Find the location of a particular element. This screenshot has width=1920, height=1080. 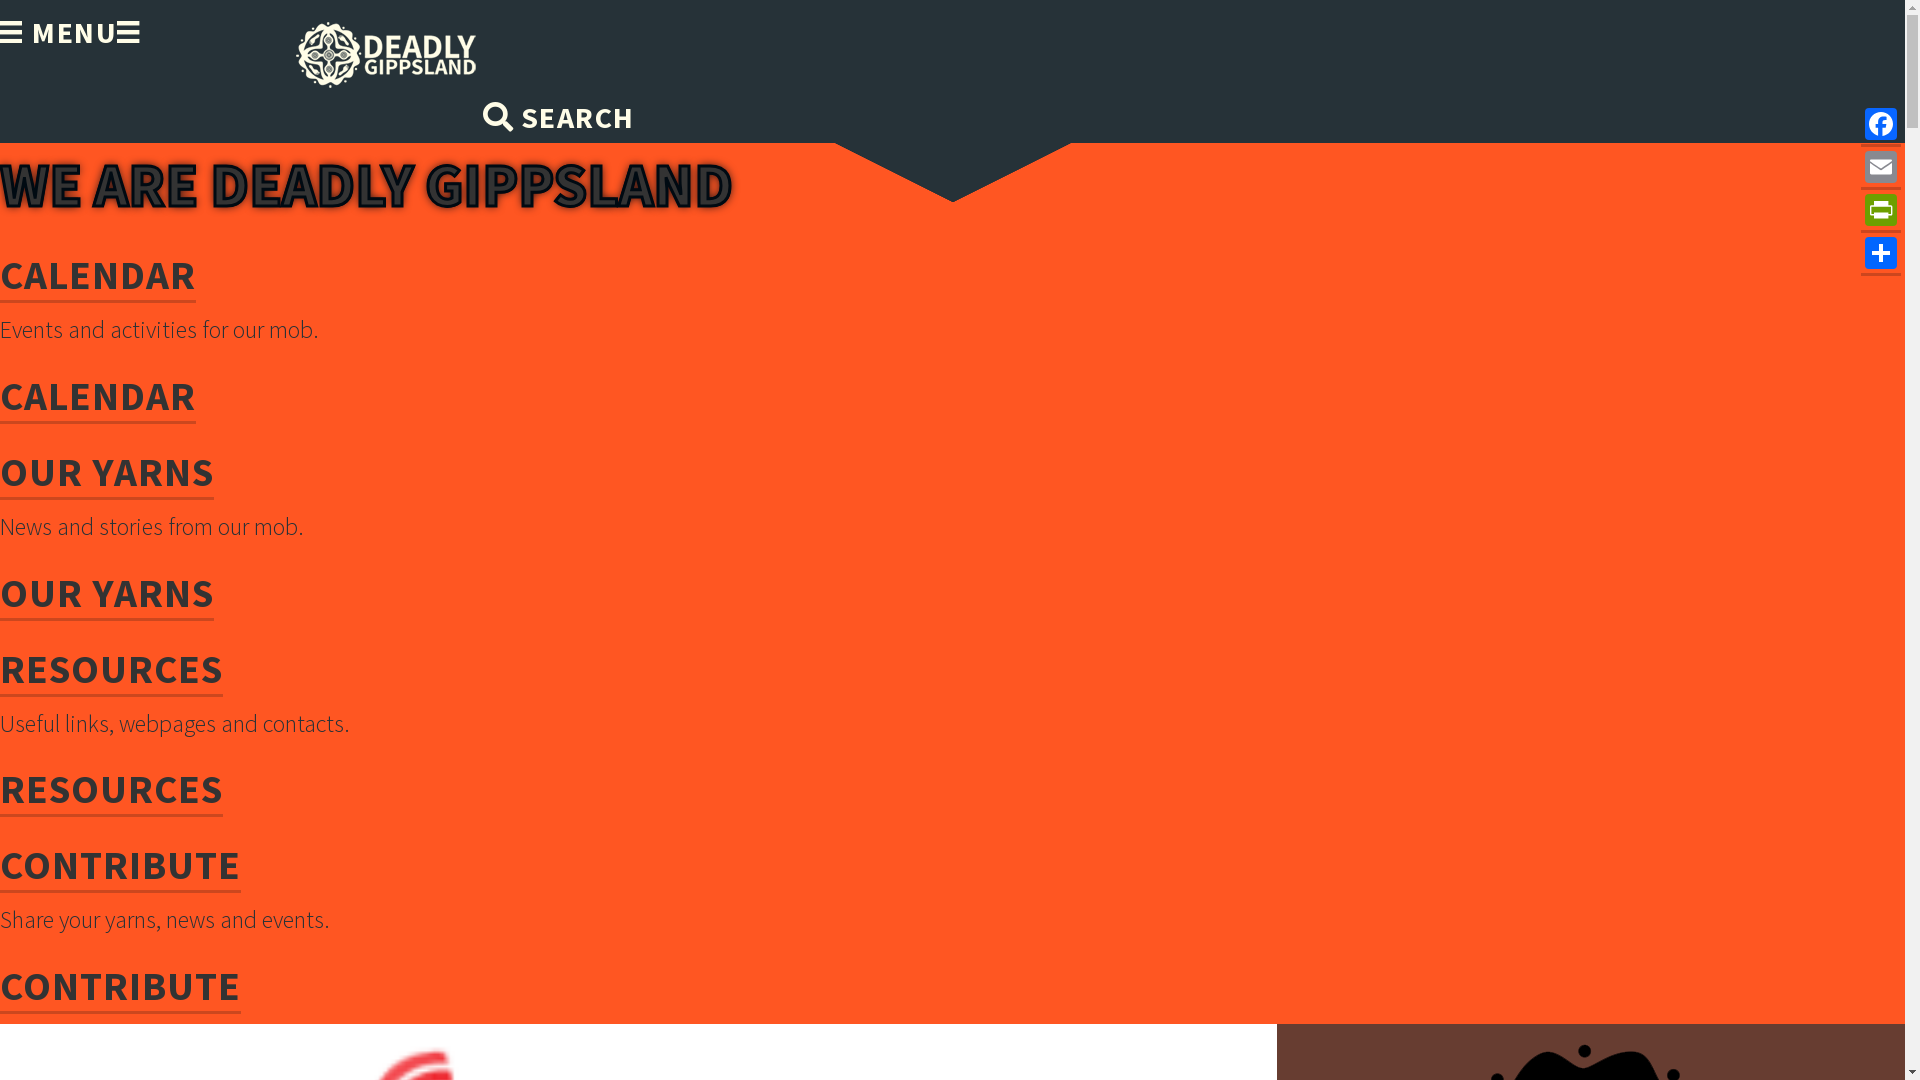

PrintFriendly is located at coordinates (1881, 212).